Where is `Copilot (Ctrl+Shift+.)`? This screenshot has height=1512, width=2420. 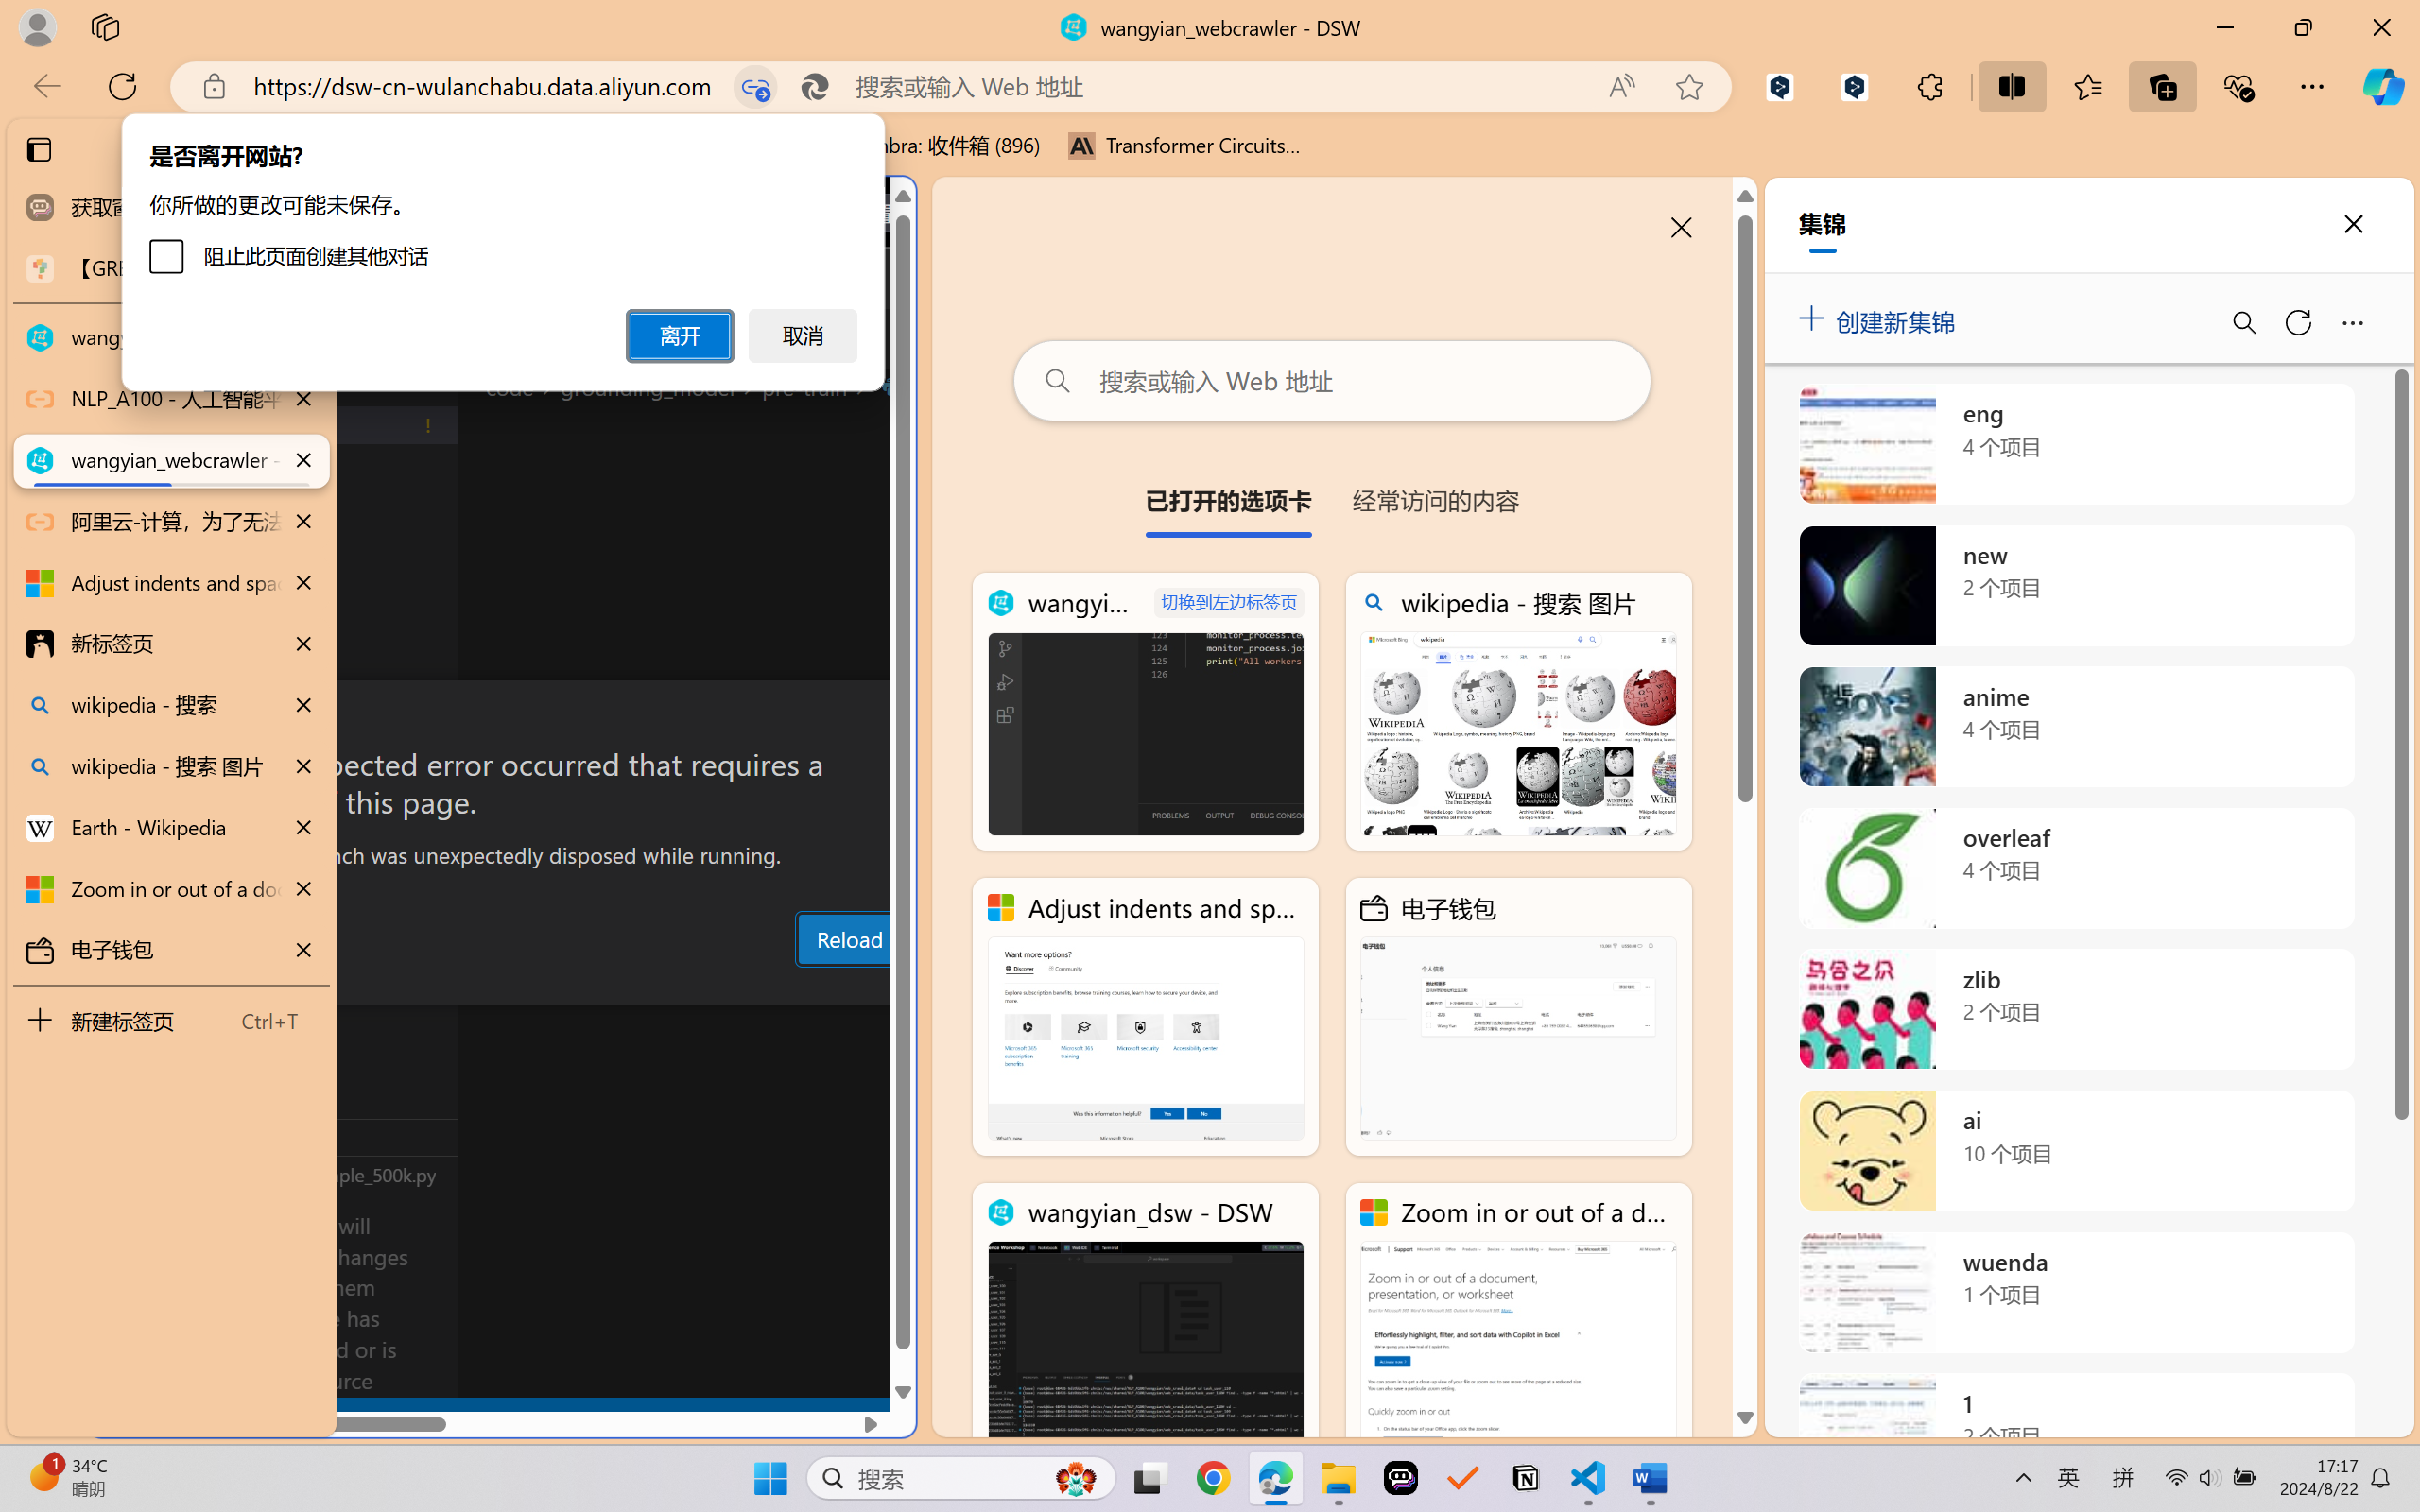 Copilot (Ctrl+Shift+.) is located at coordinates (2383, 86).